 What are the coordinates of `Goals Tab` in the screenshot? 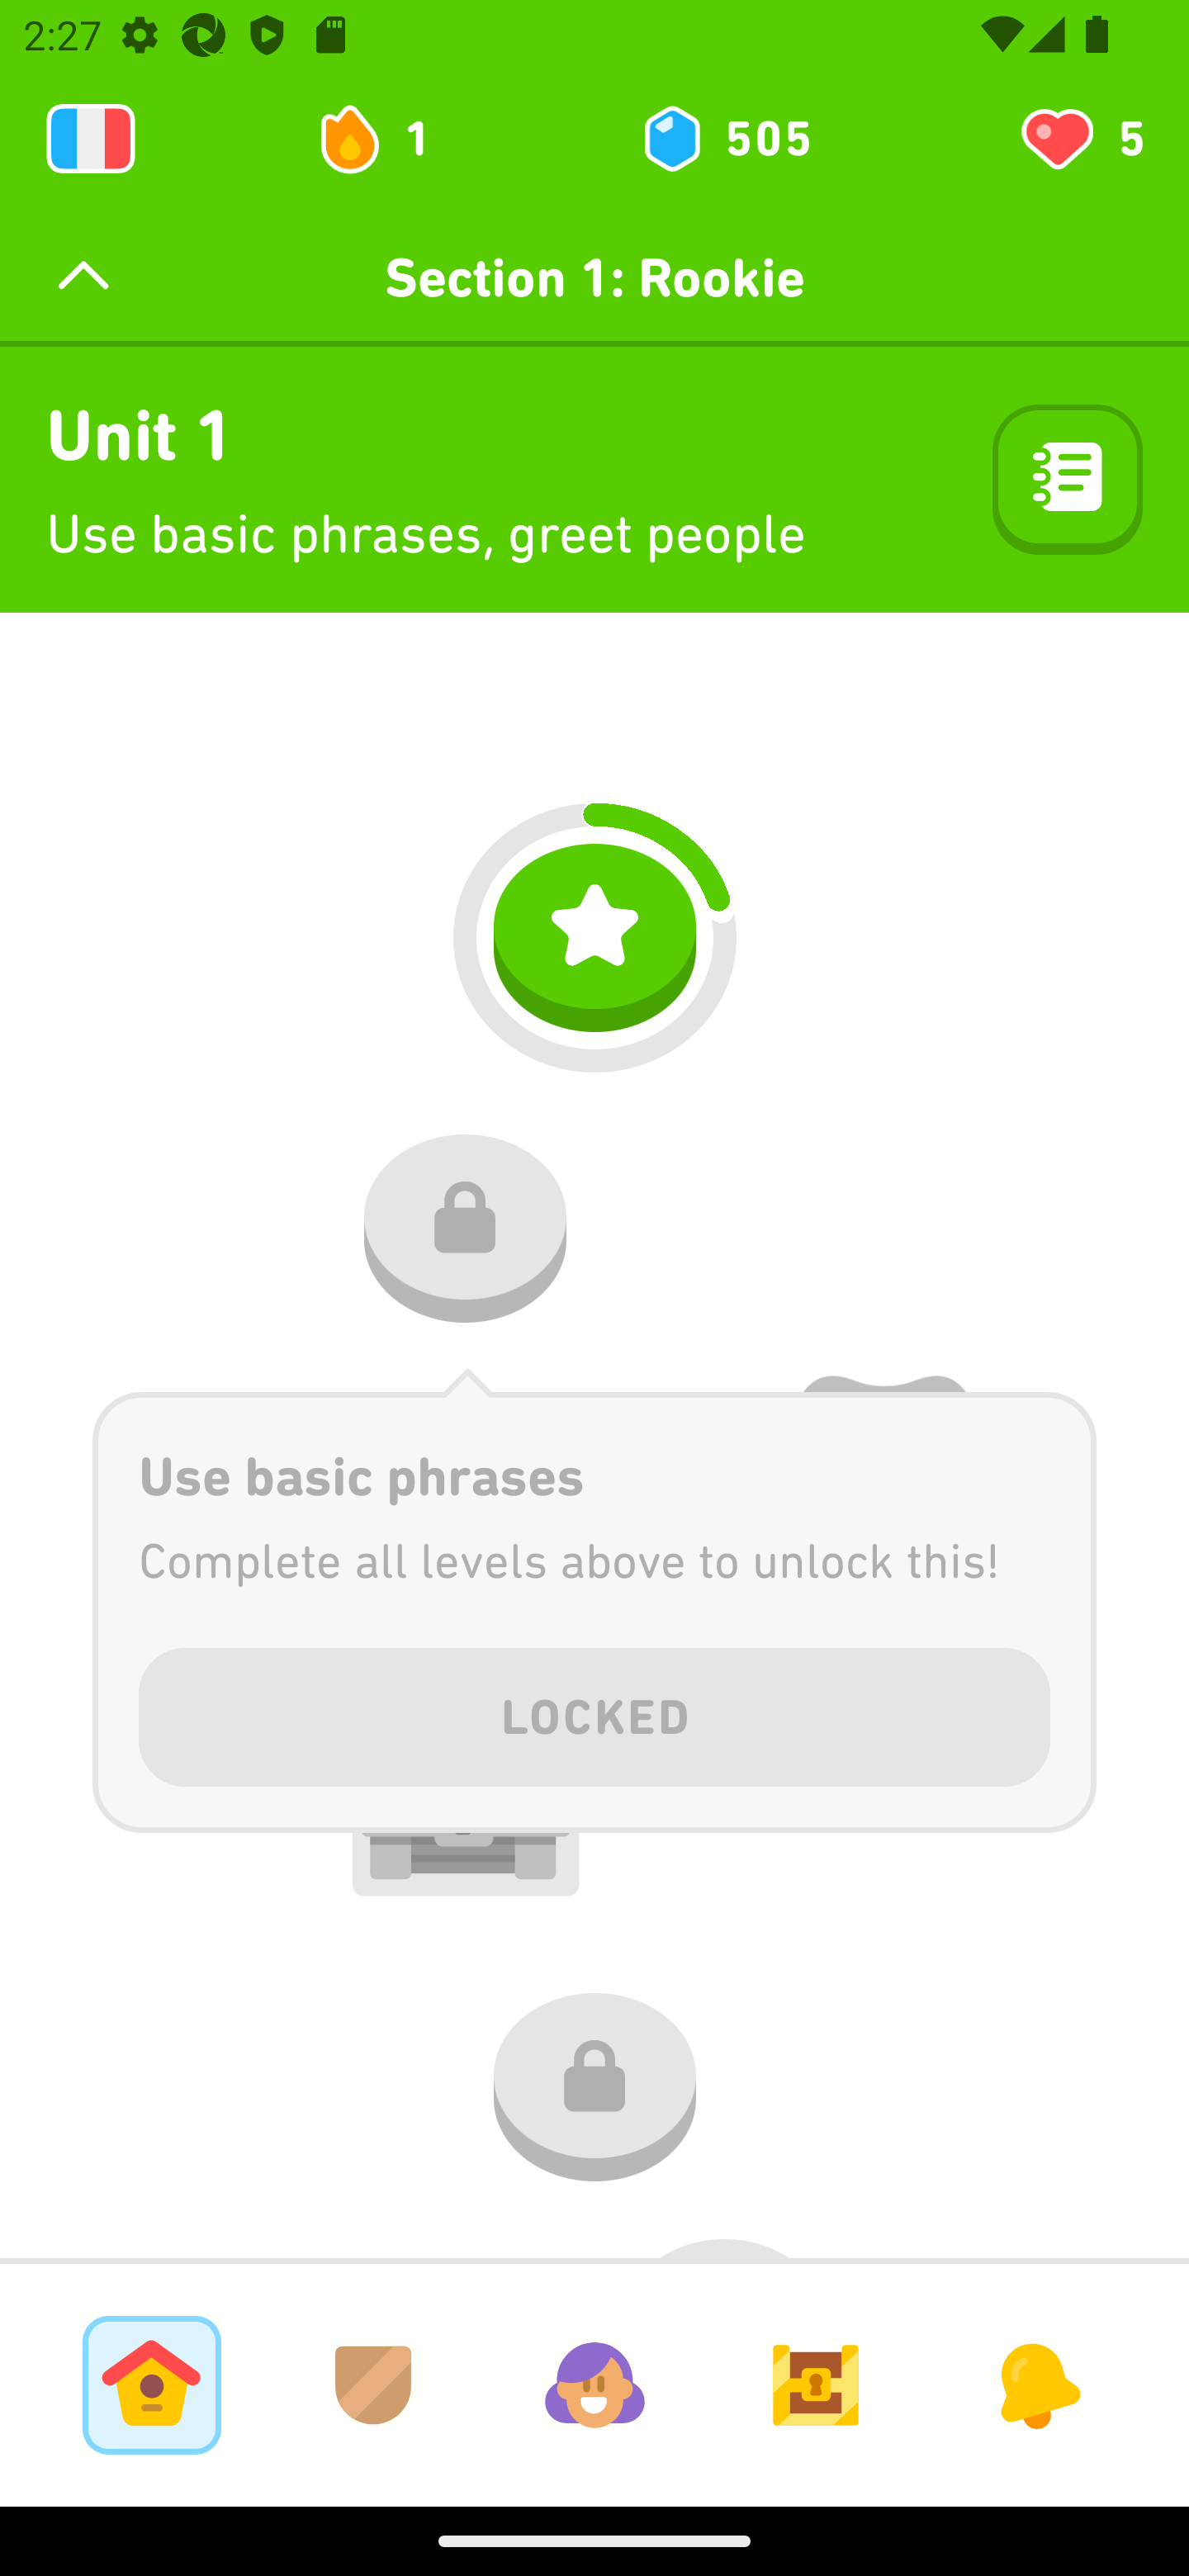 It's located at (816, 2384).